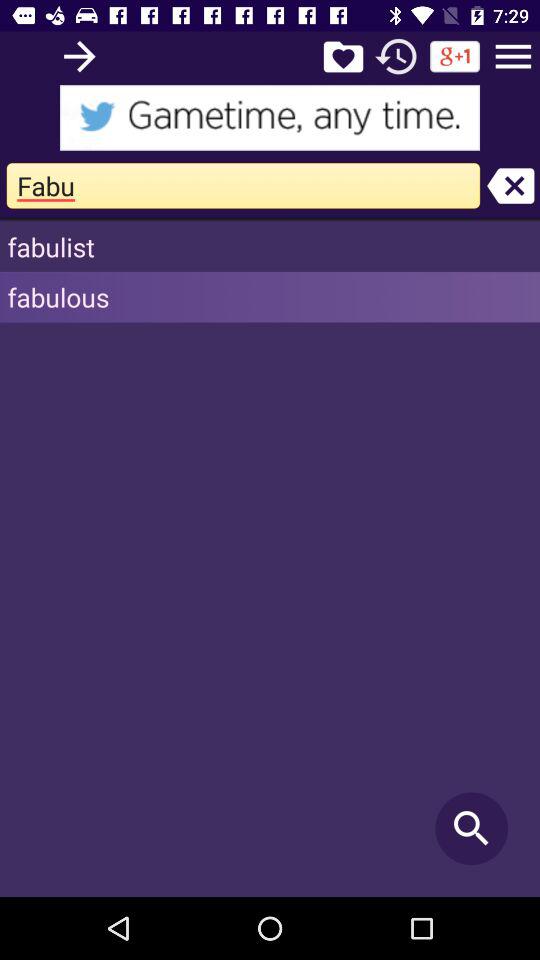 The width and height of the screenshot is (540, 960). I want to click on cancel search, so click(510, 186).